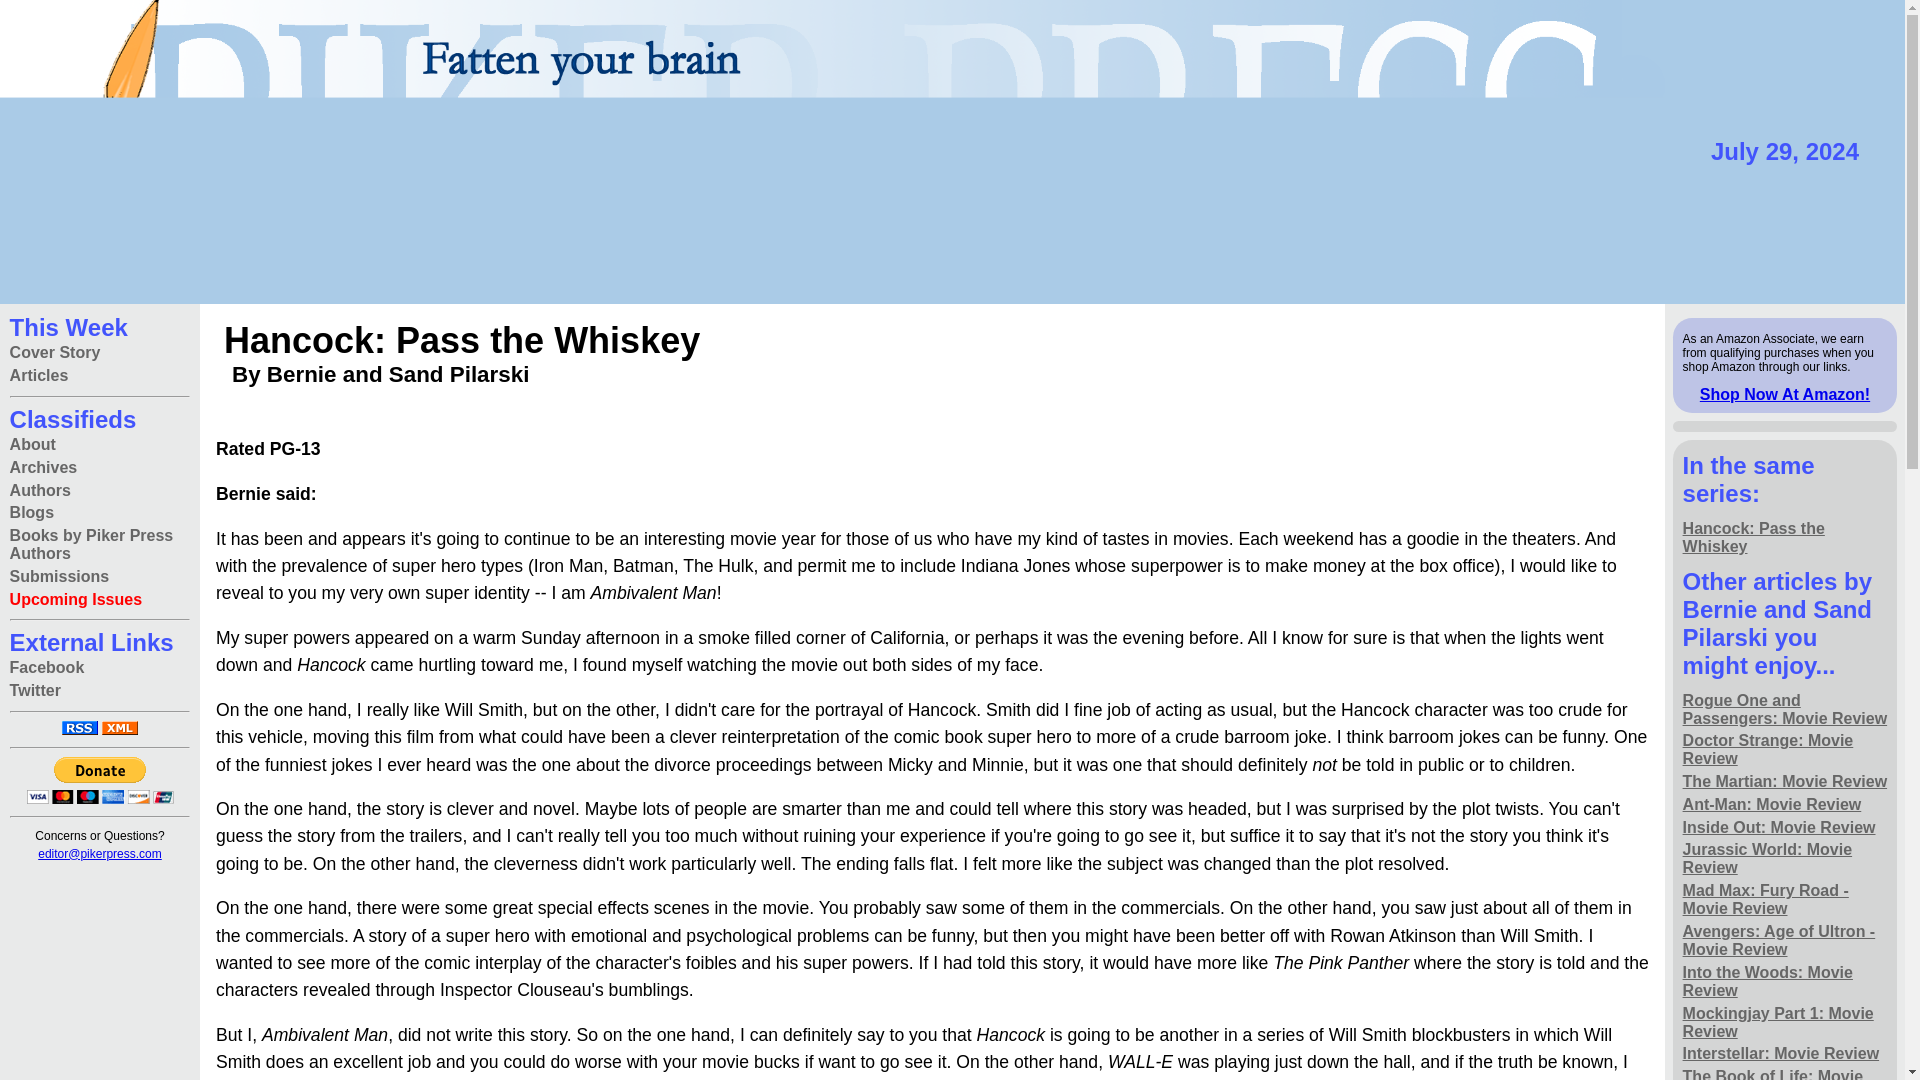  I want to click on The Book of Life: Movie Review, so click(1785, 1072).